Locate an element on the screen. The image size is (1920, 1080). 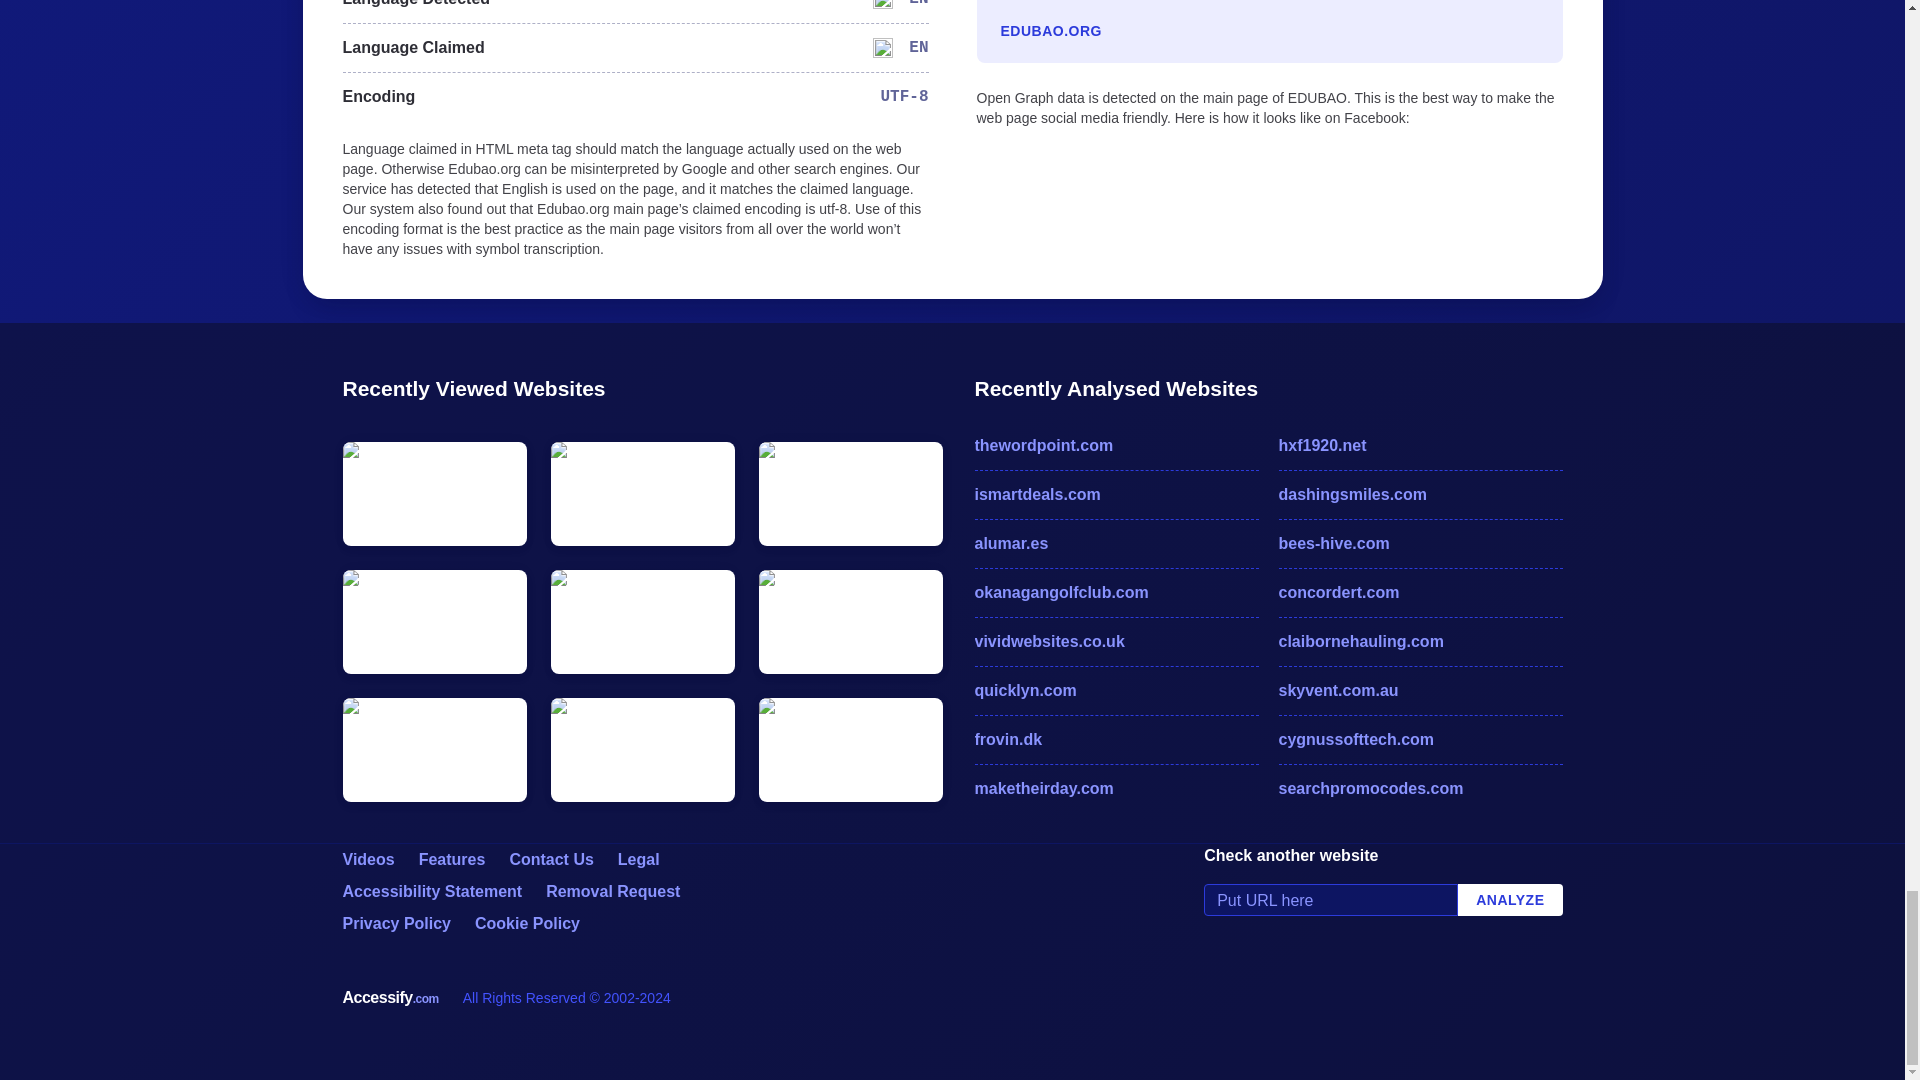
cygnussofttech.com is located at coordinates (1420, 739).